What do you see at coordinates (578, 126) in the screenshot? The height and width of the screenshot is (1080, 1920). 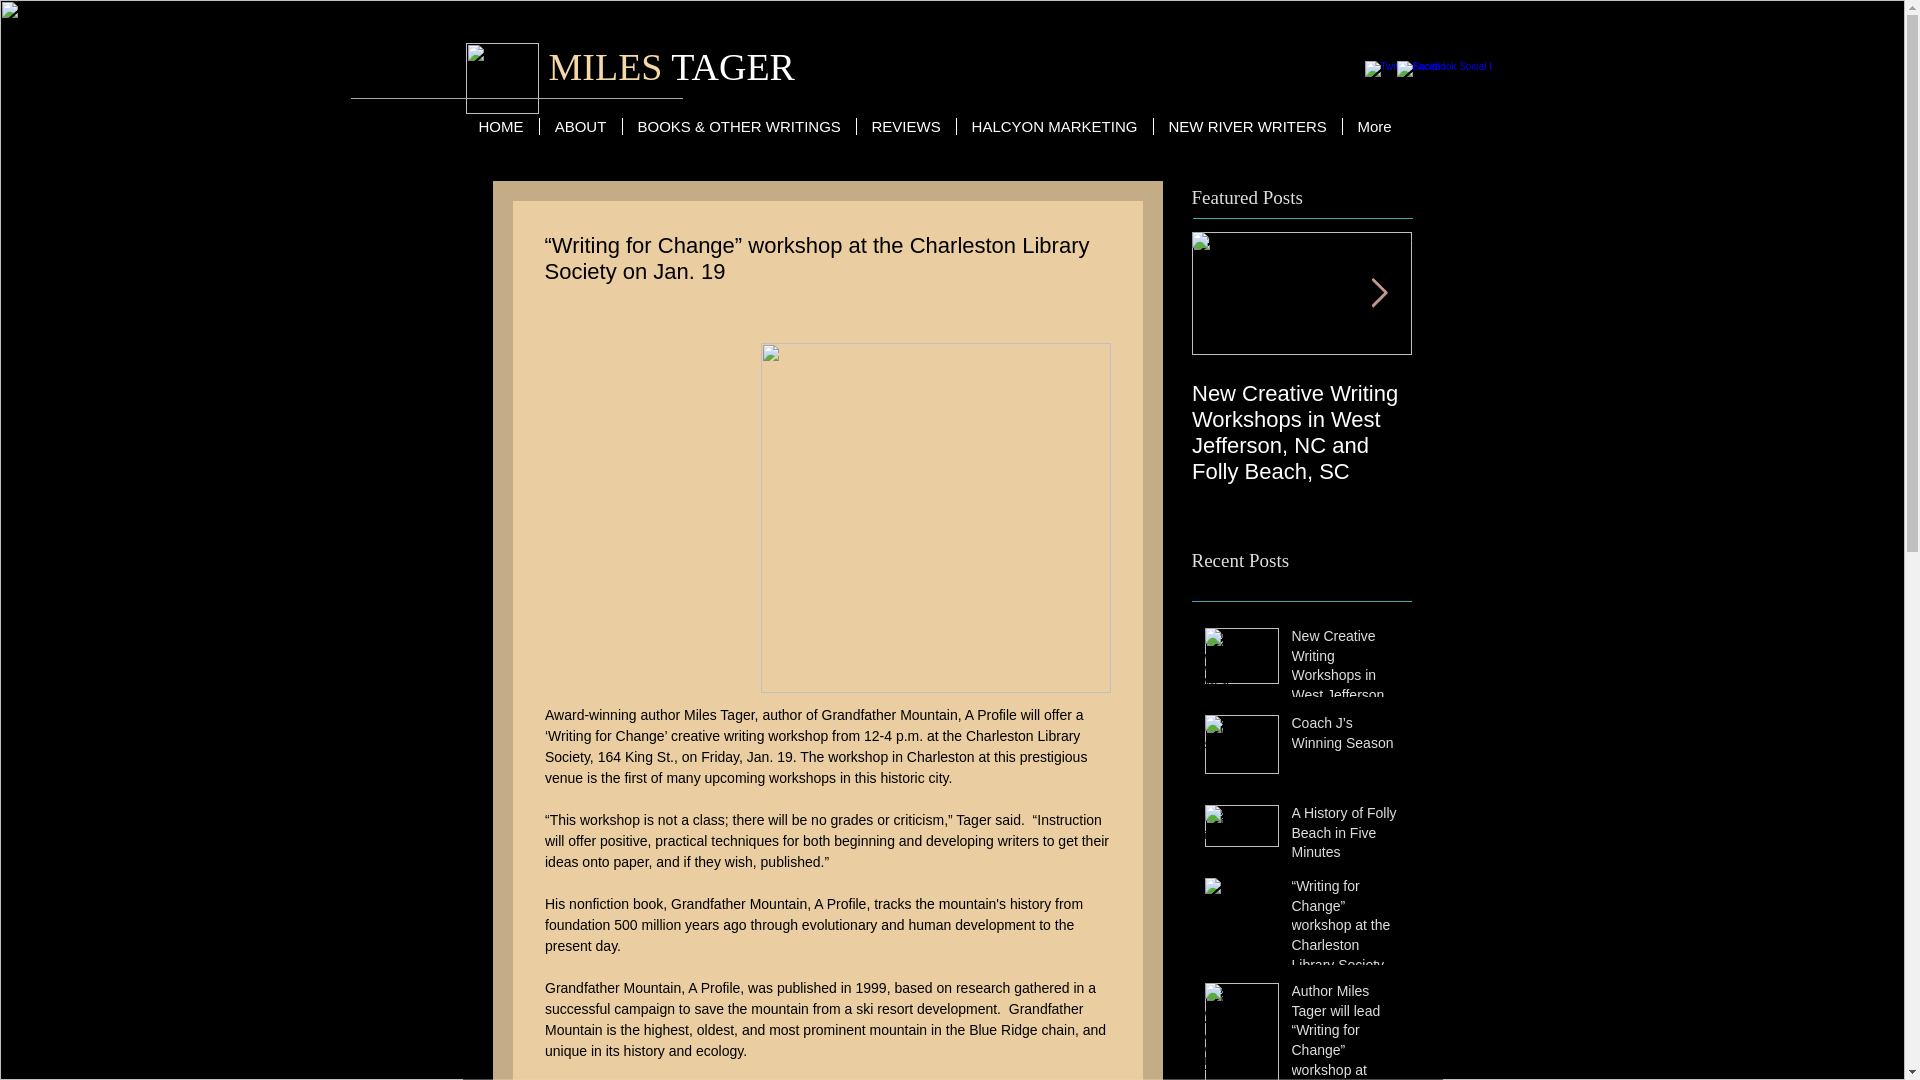 I see `ABOUT` at bounding box center [578, 126].